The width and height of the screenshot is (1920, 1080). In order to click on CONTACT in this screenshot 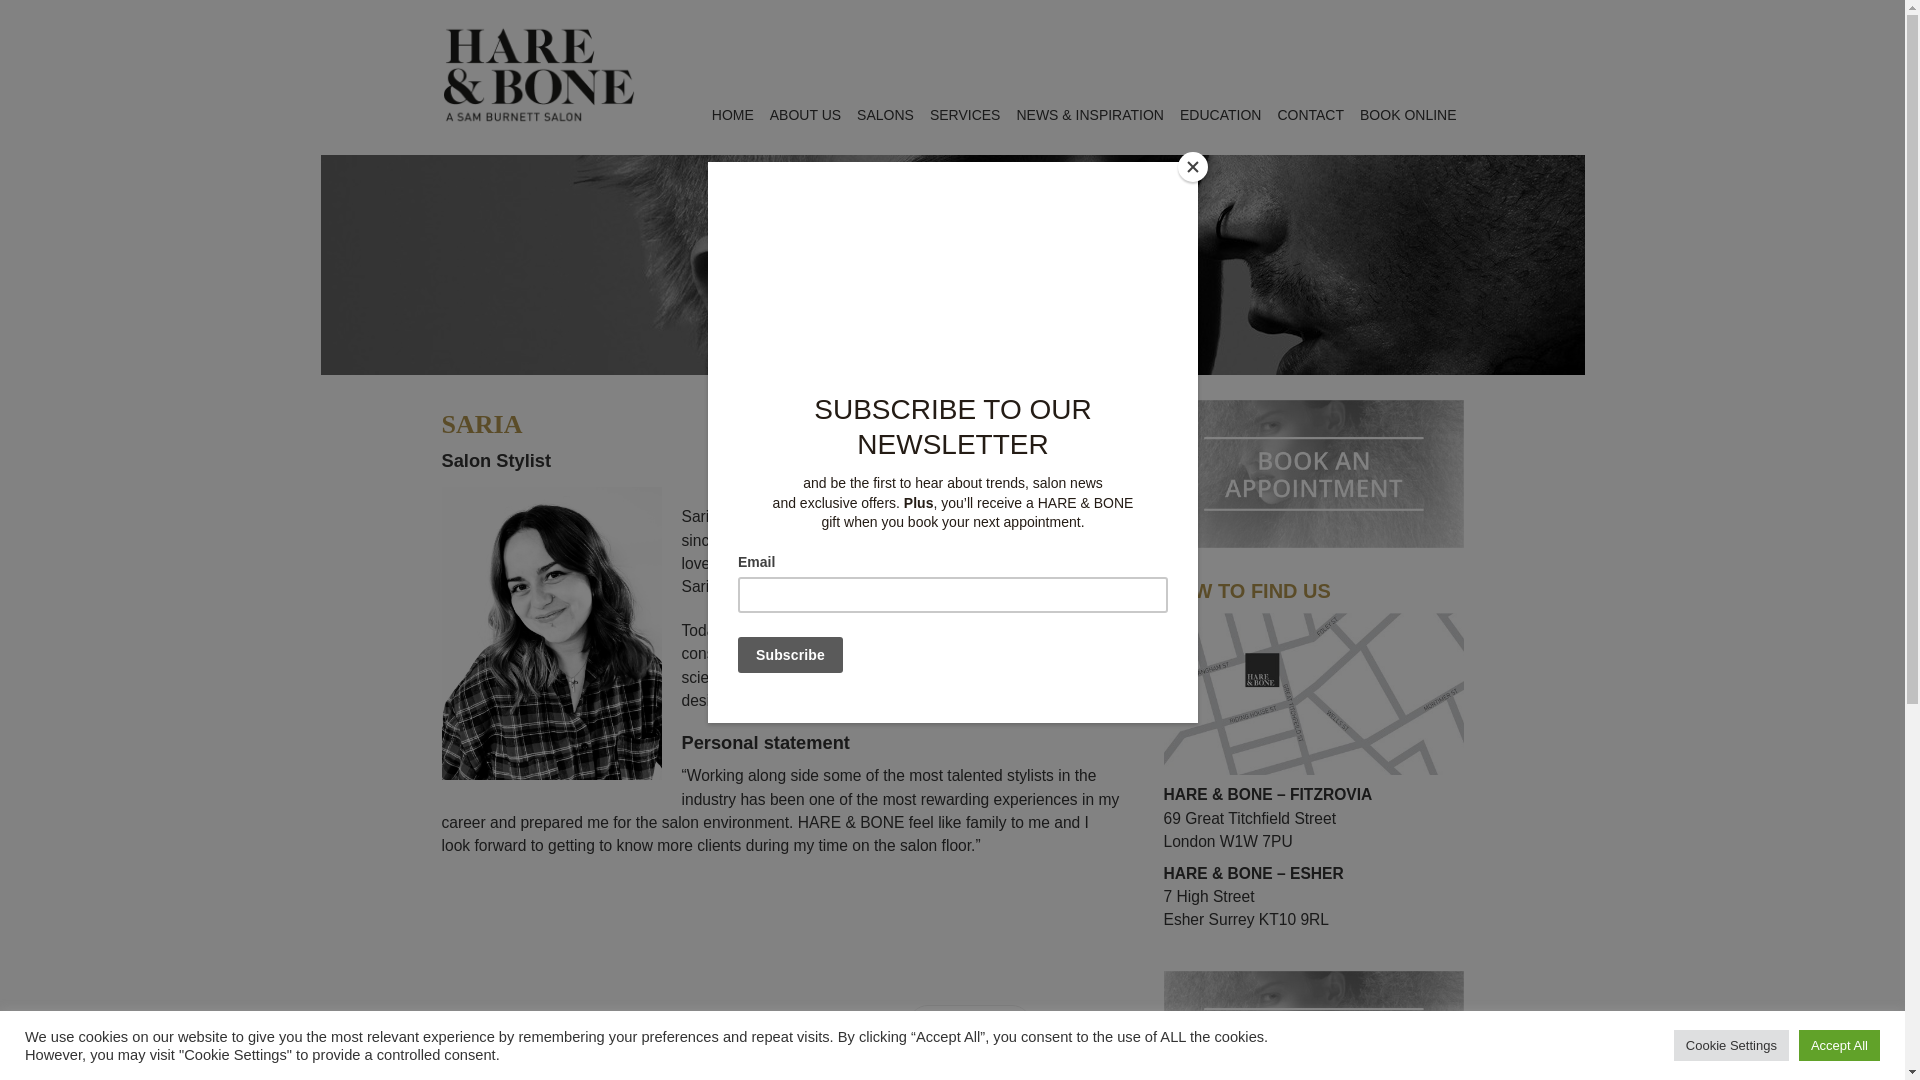, I will do `click(1310, 115)`.